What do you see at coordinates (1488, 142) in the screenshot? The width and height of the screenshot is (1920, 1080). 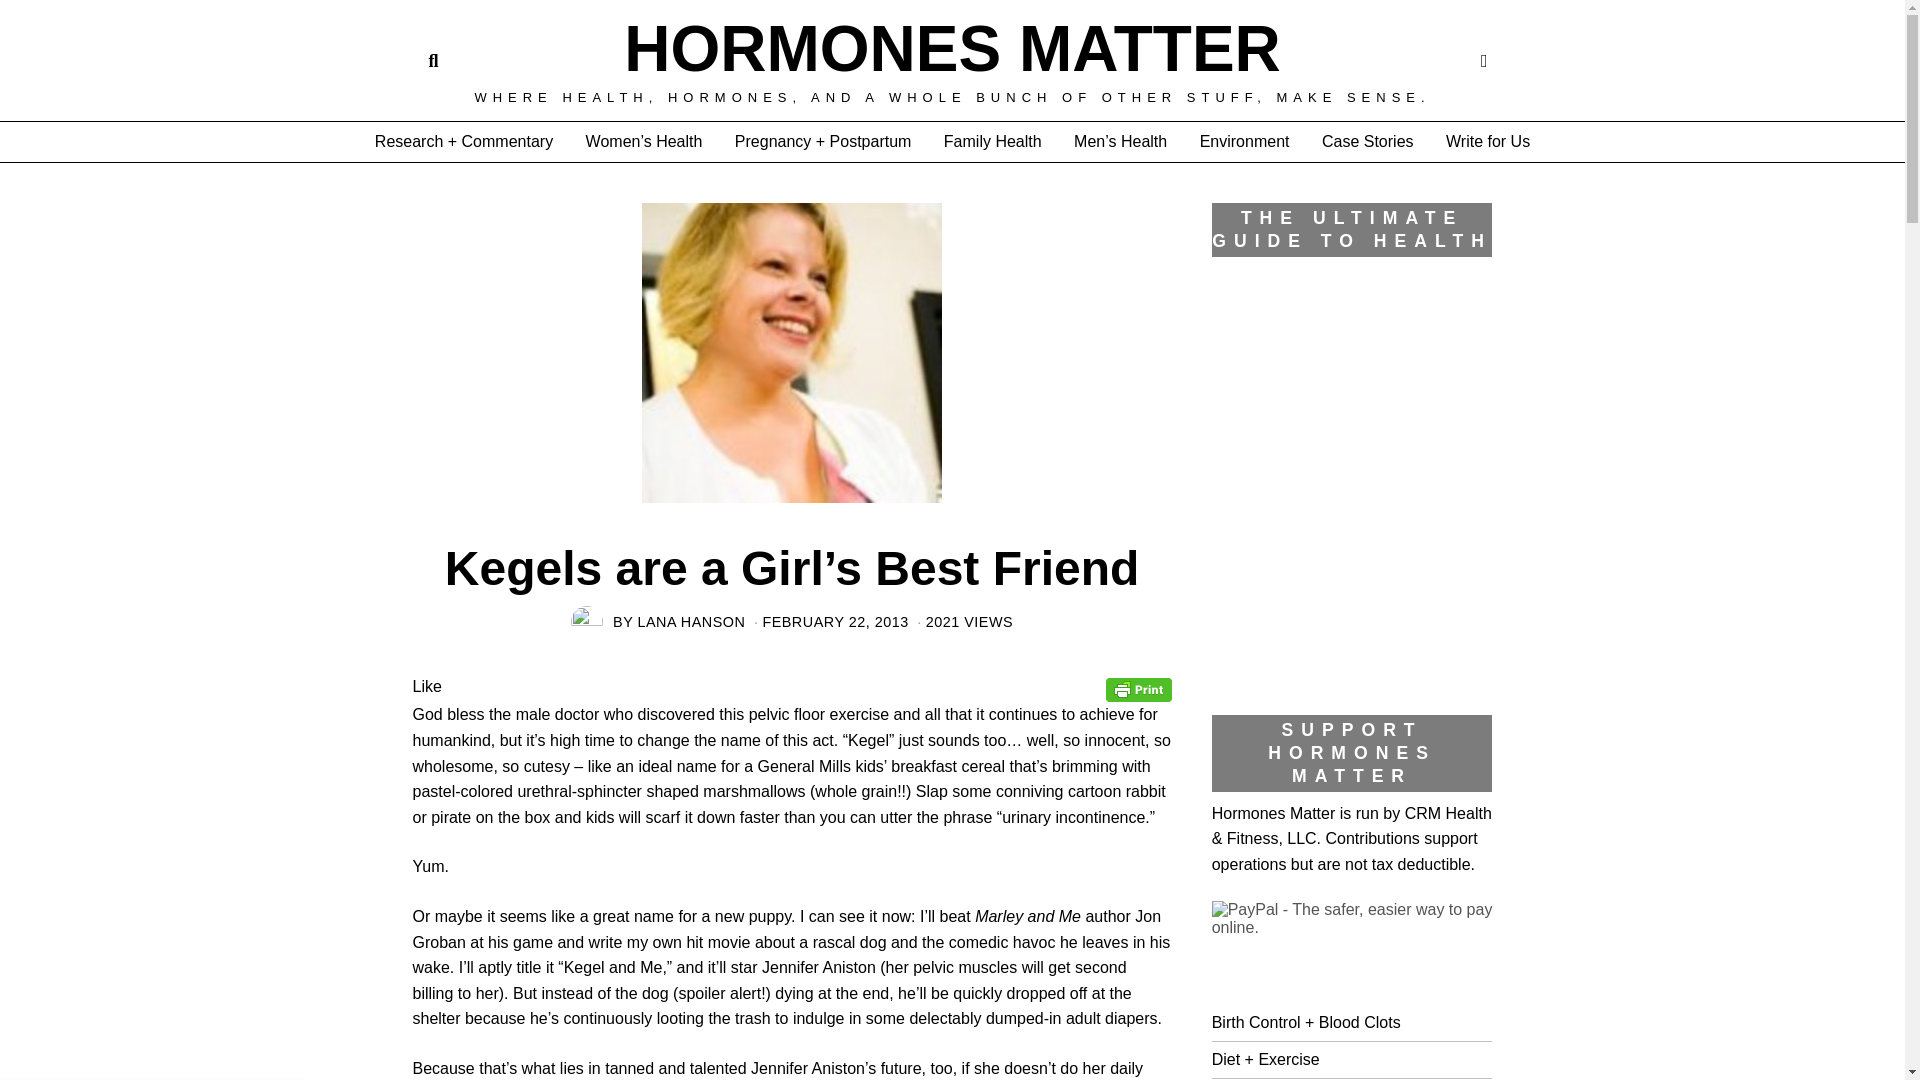 I see `Write for Us` at bounding box center [1488, 142].